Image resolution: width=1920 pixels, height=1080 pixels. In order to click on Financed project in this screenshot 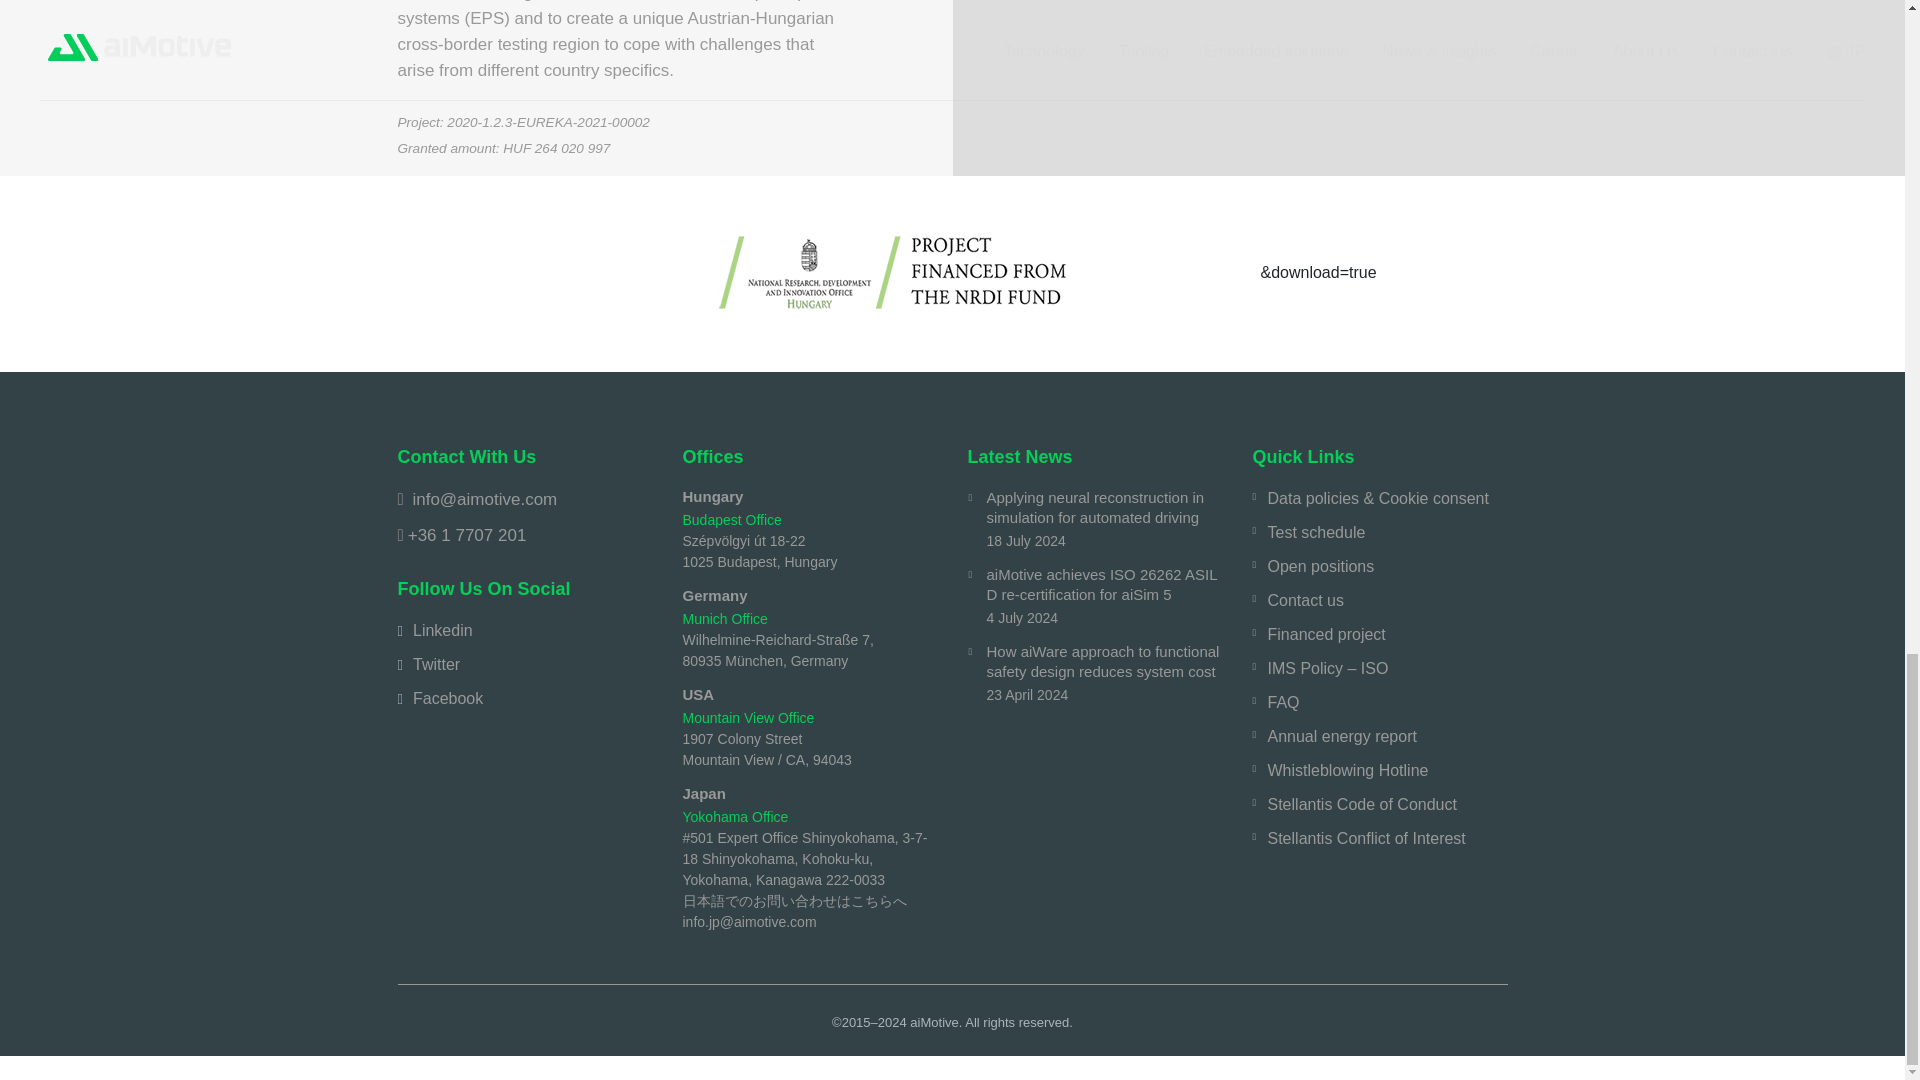, I will do `click(1326, 634)`.